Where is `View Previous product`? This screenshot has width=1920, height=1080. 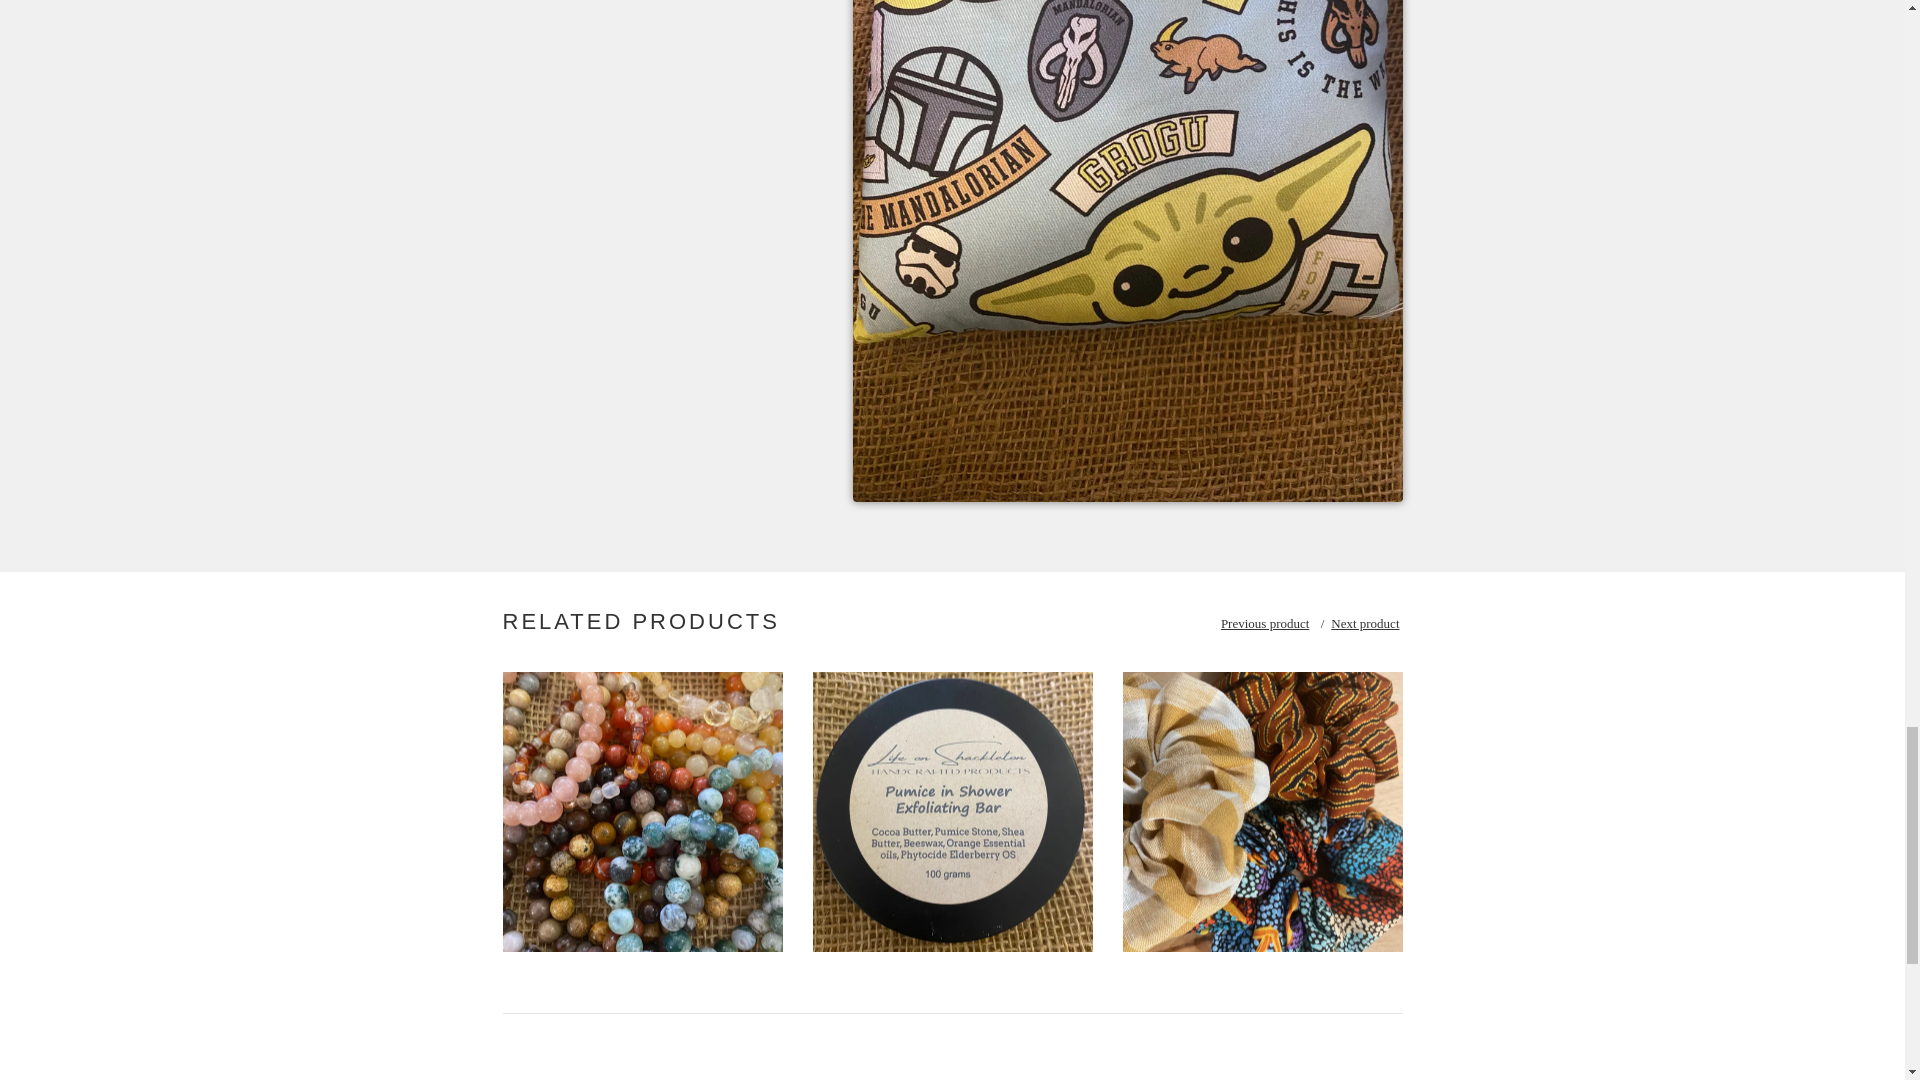
View Previous product is located at coordinates (1264, 622).